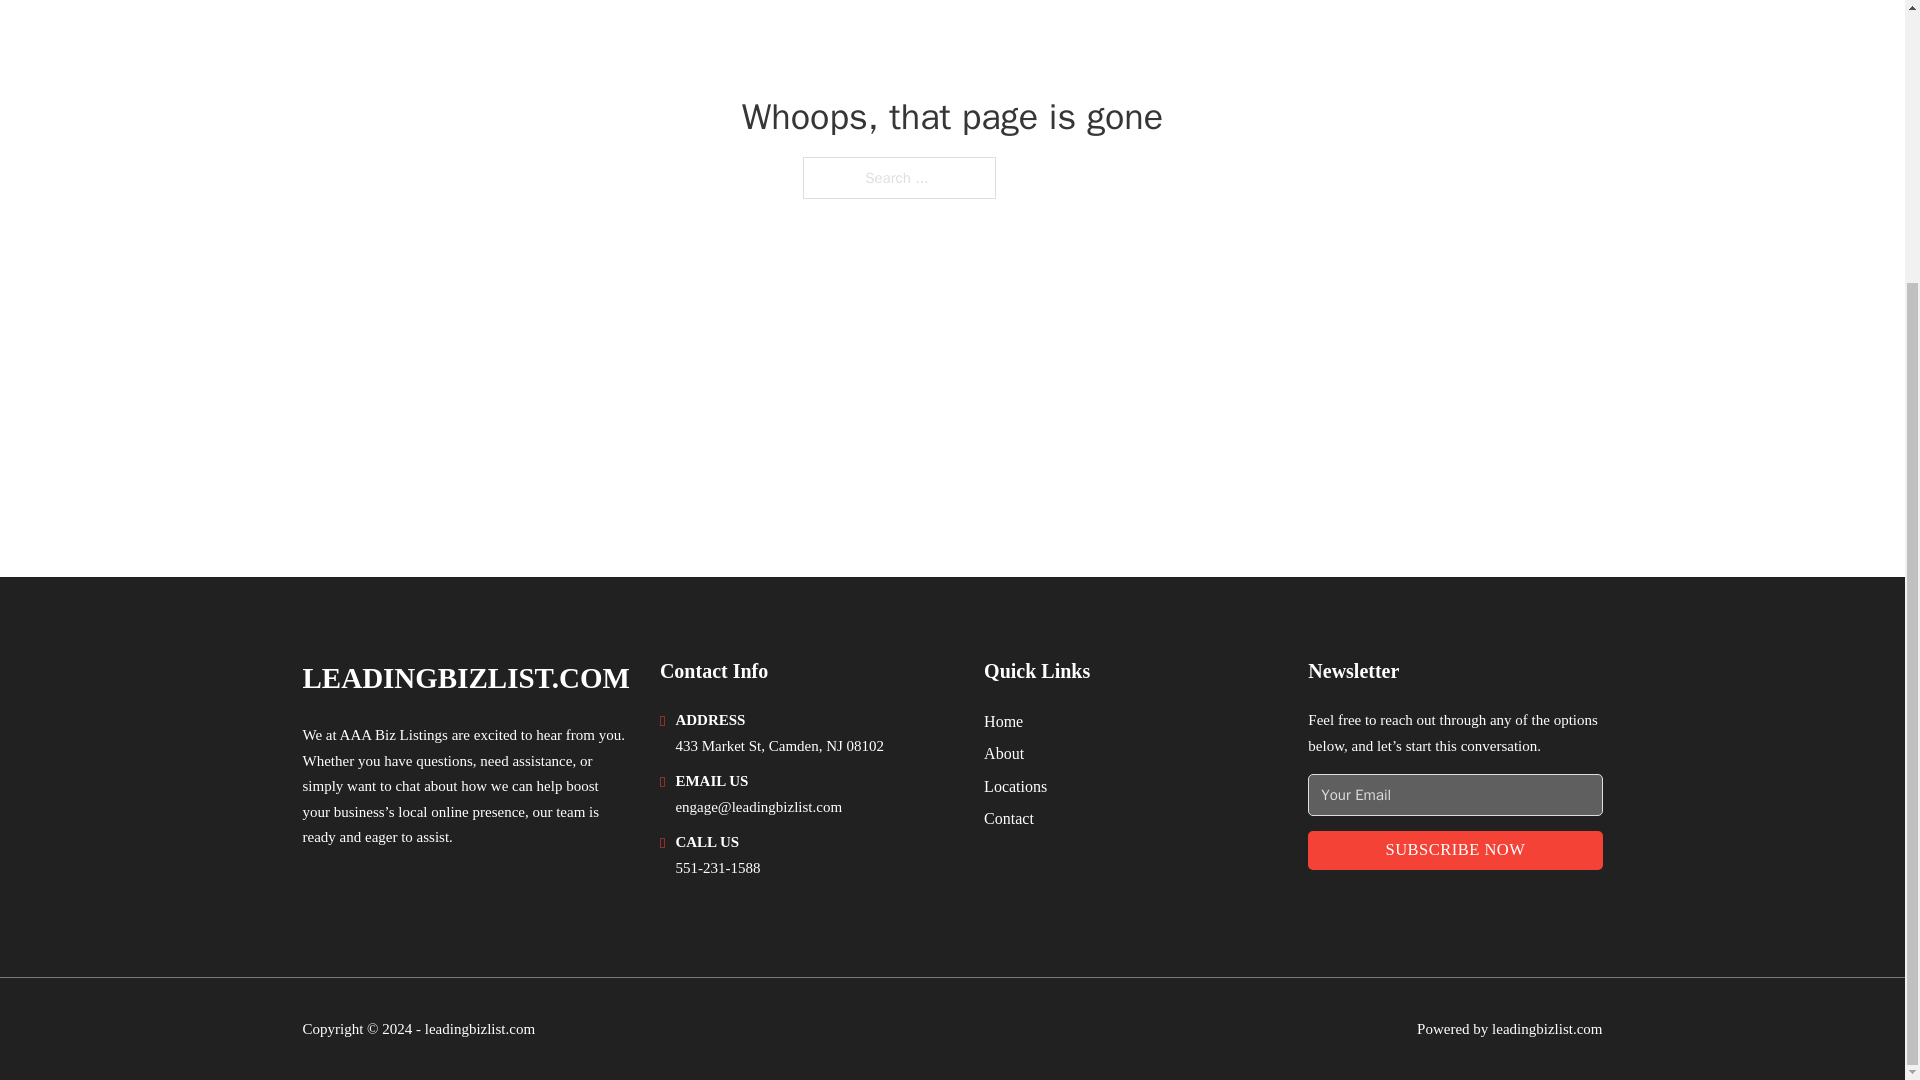 The height and width of the screenshot is (1080, 1920). What do you see at coordinates (1003, 722) in the screenshot?
I see `Home` at bounding box center [1003, 722].